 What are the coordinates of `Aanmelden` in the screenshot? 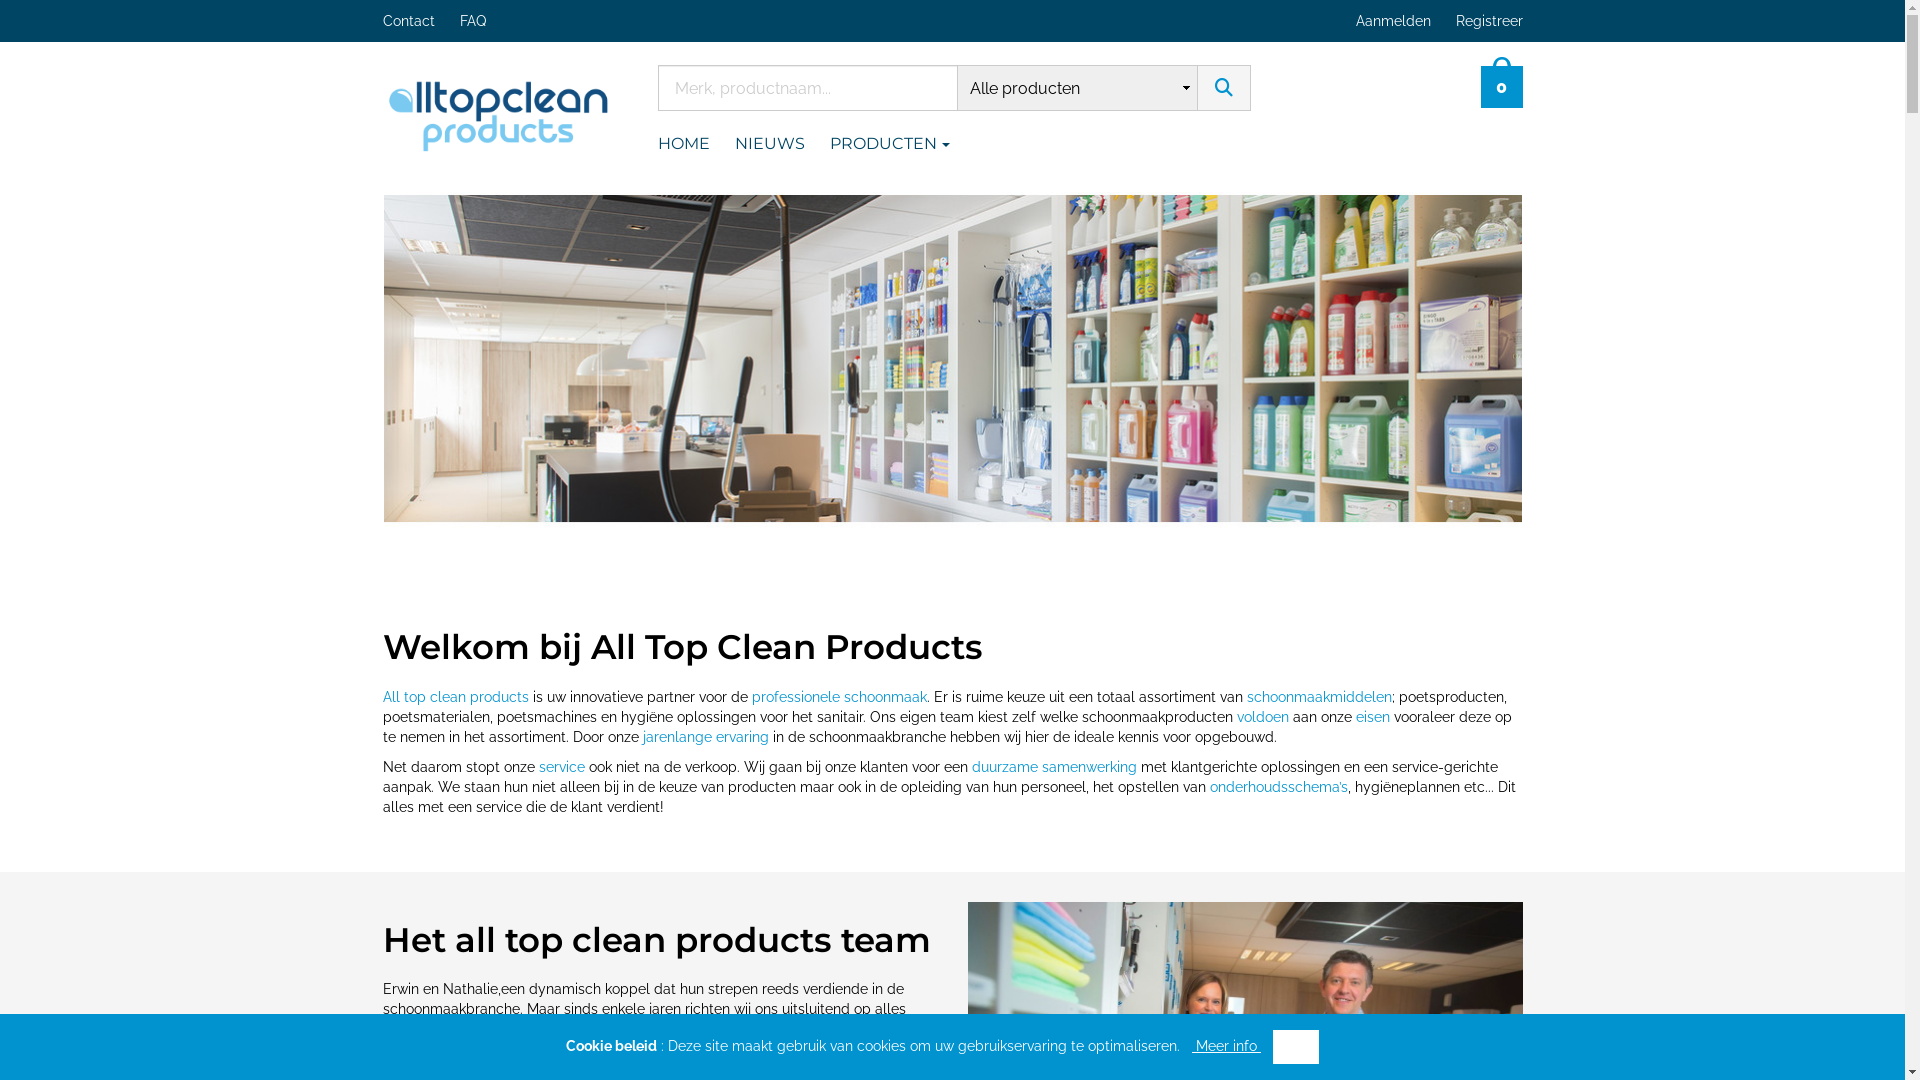 It's located at (1396, 21).